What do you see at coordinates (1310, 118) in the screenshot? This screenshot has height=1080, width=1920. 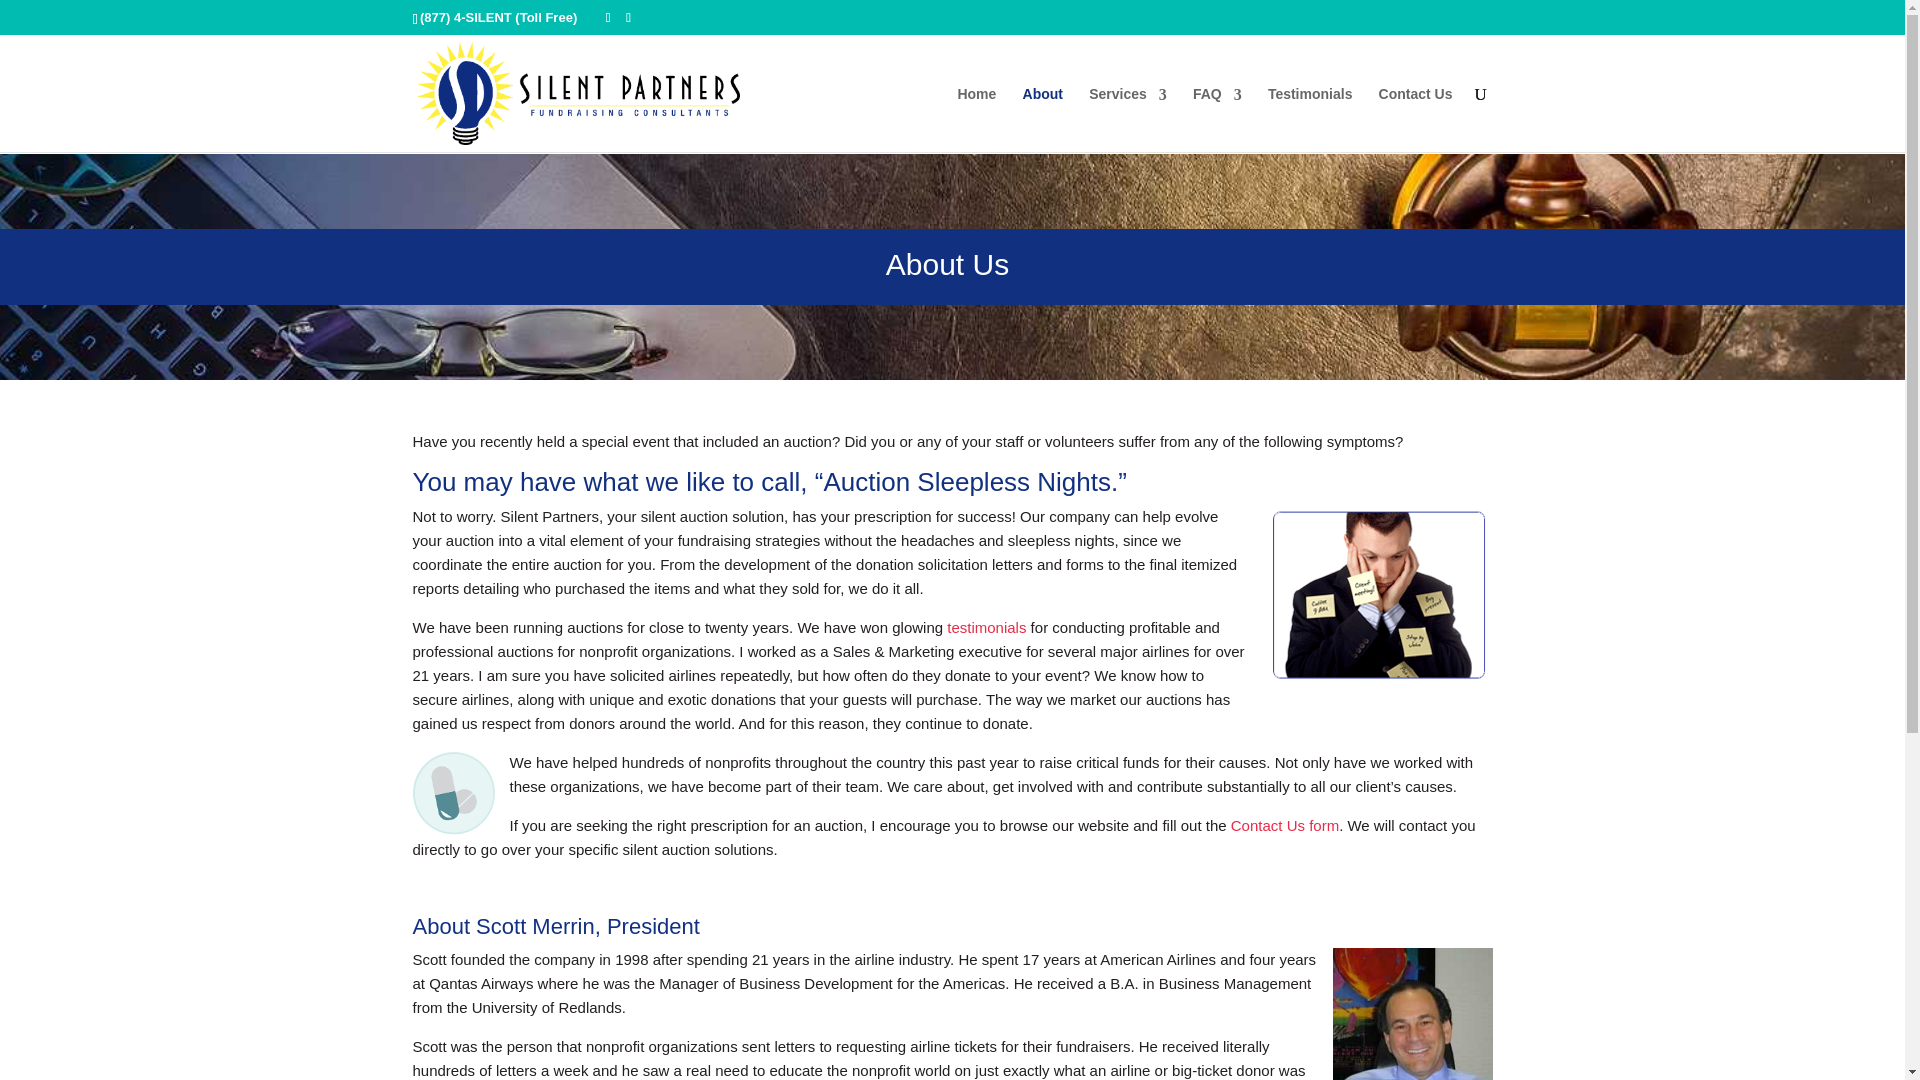 I see `Testimonials` at bounding box center [1310, 118].